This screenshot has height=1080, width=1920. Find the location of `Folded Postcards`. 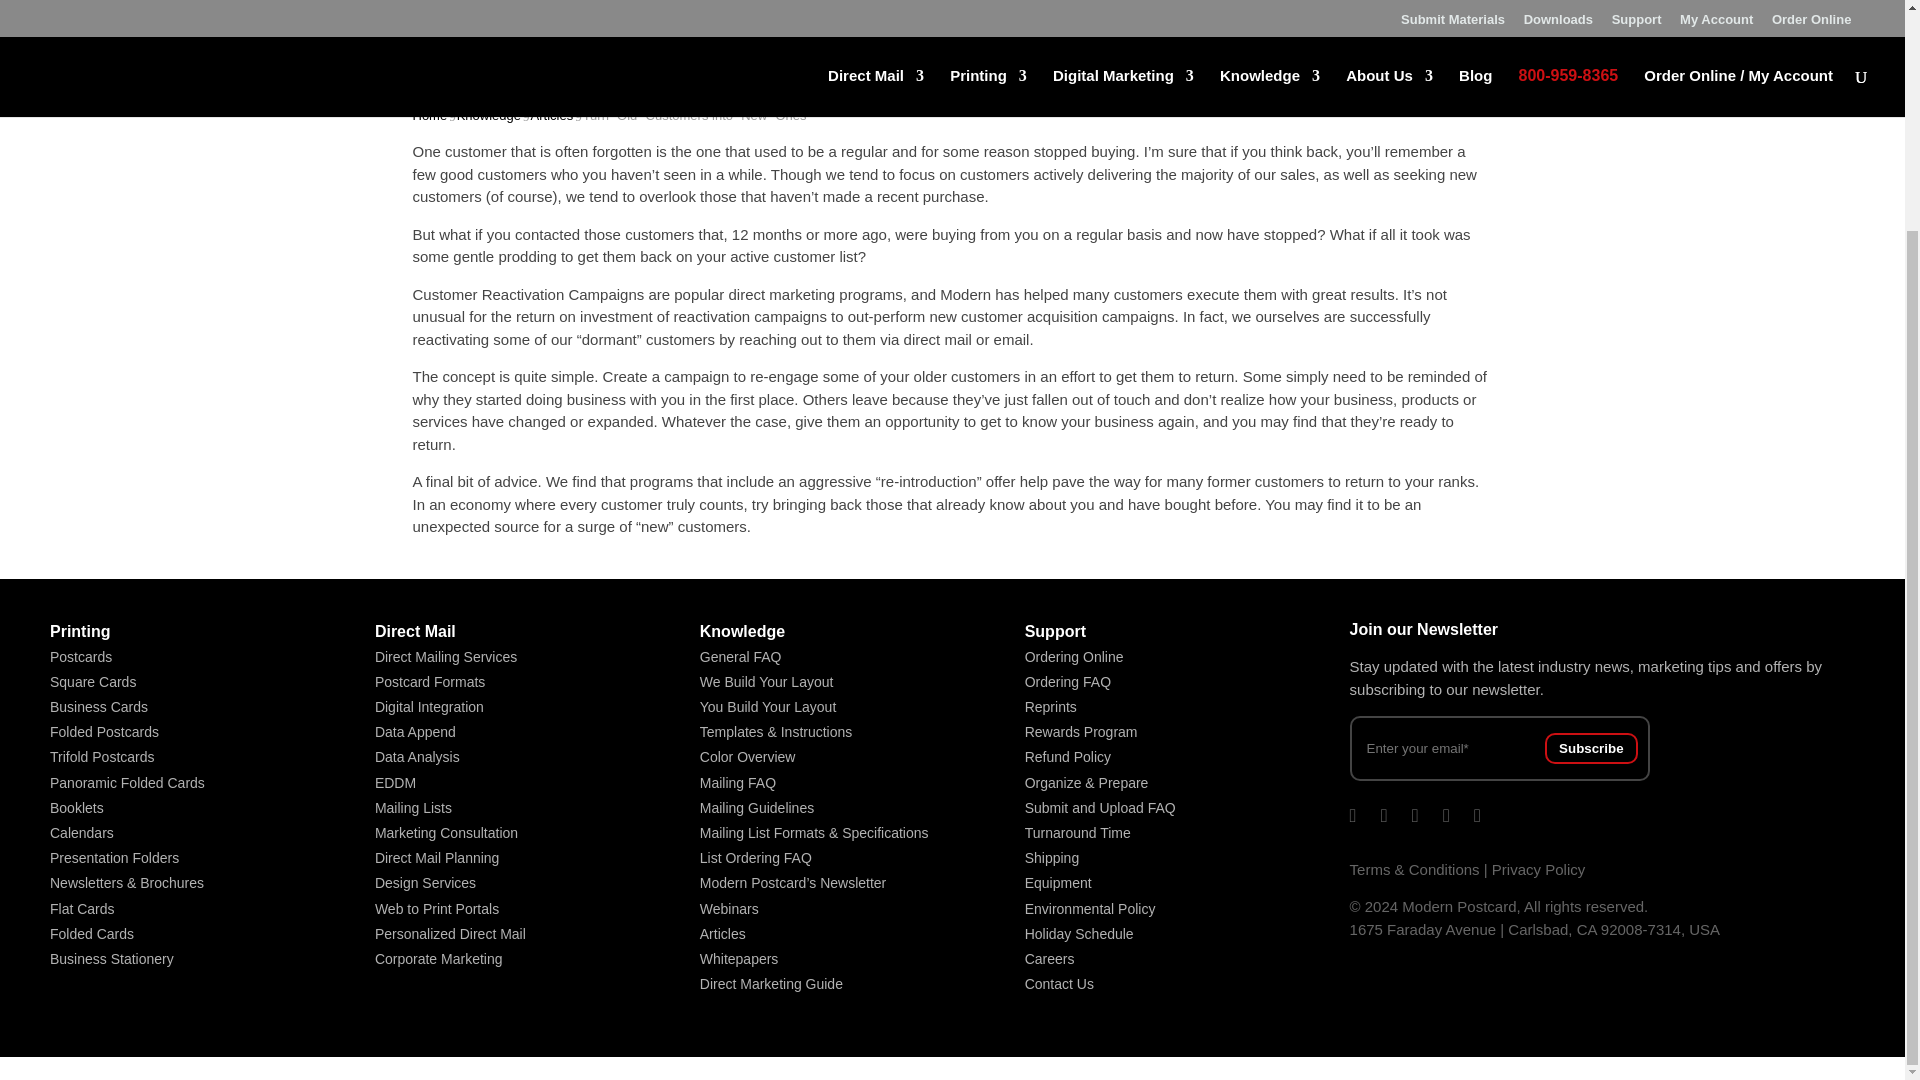

Folded Postcards is located at coordinates (104, 731).